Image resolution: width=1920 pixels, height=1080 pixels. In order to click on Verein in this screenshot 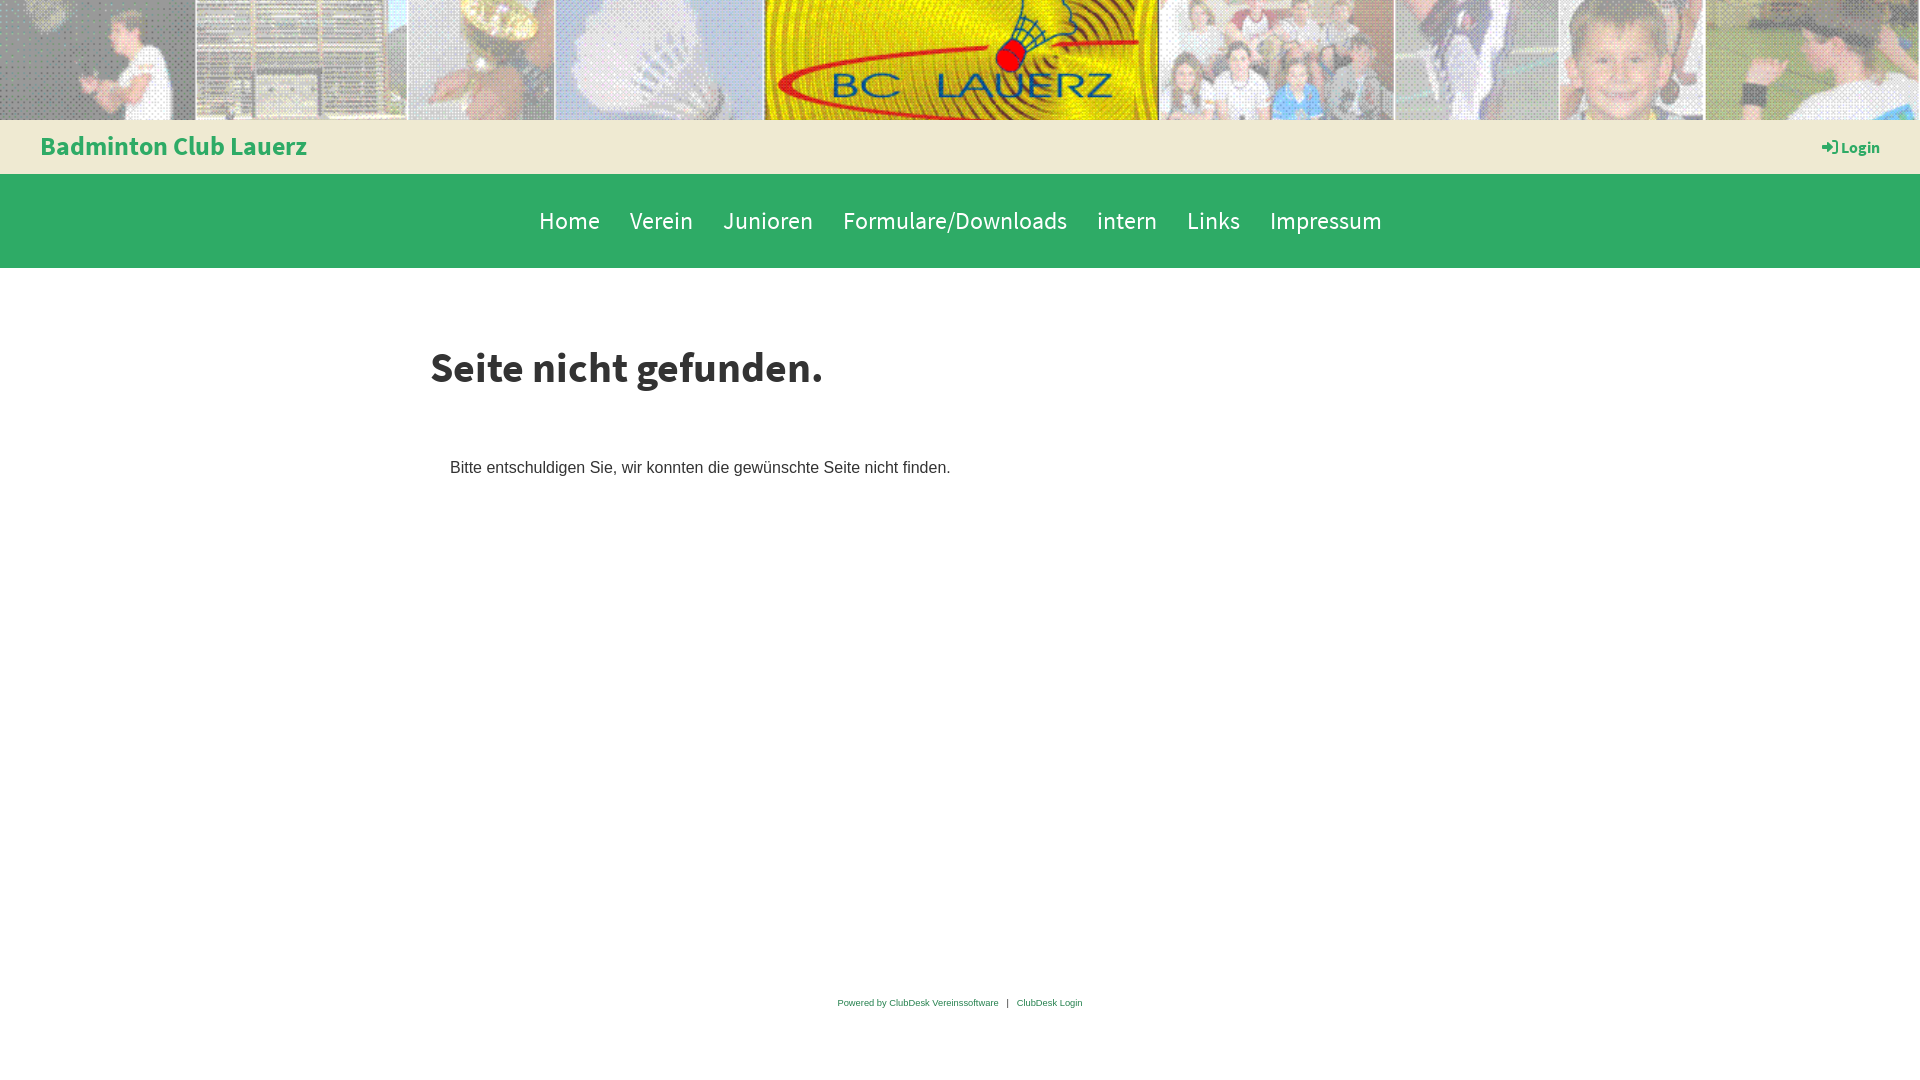, I will do `click(660, 221)`.